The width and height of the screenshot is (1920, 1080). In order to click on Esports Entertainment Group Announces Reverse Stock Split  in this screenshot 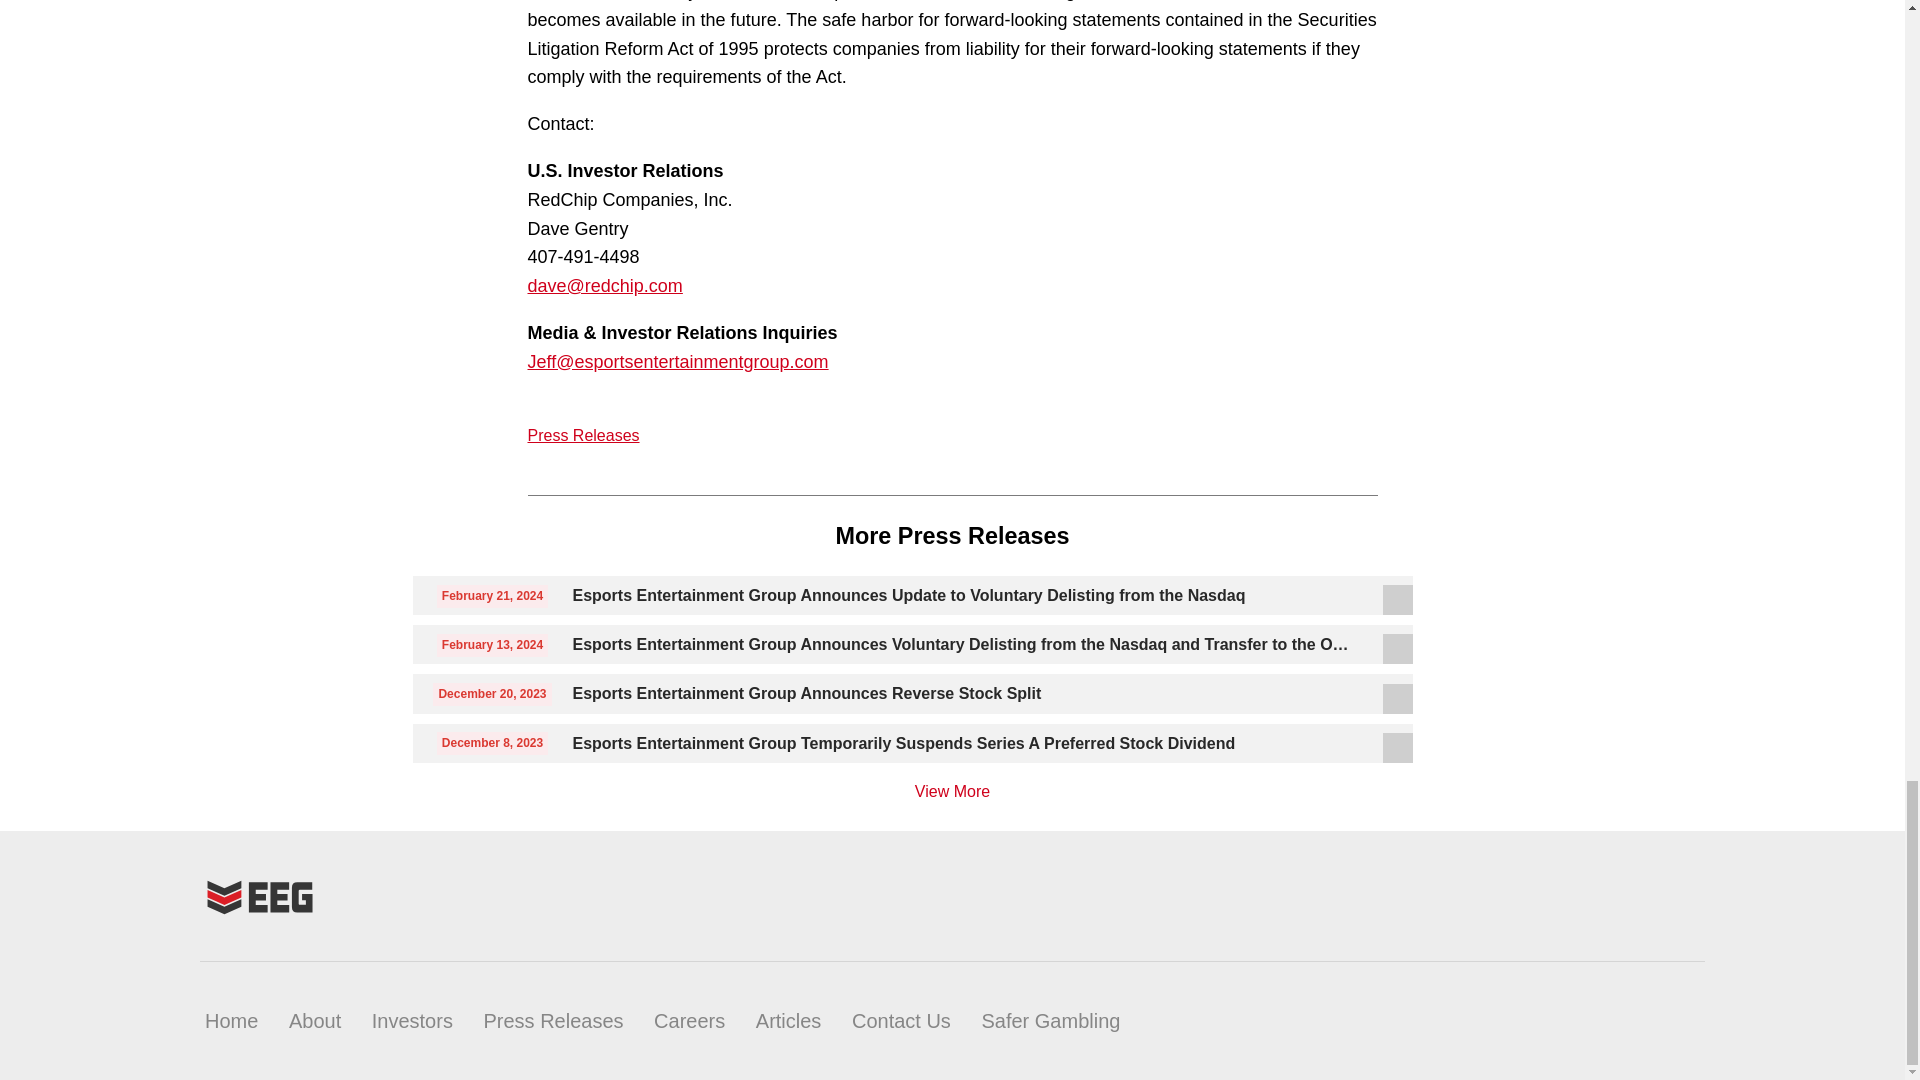, I will do `click(964, 693)`.